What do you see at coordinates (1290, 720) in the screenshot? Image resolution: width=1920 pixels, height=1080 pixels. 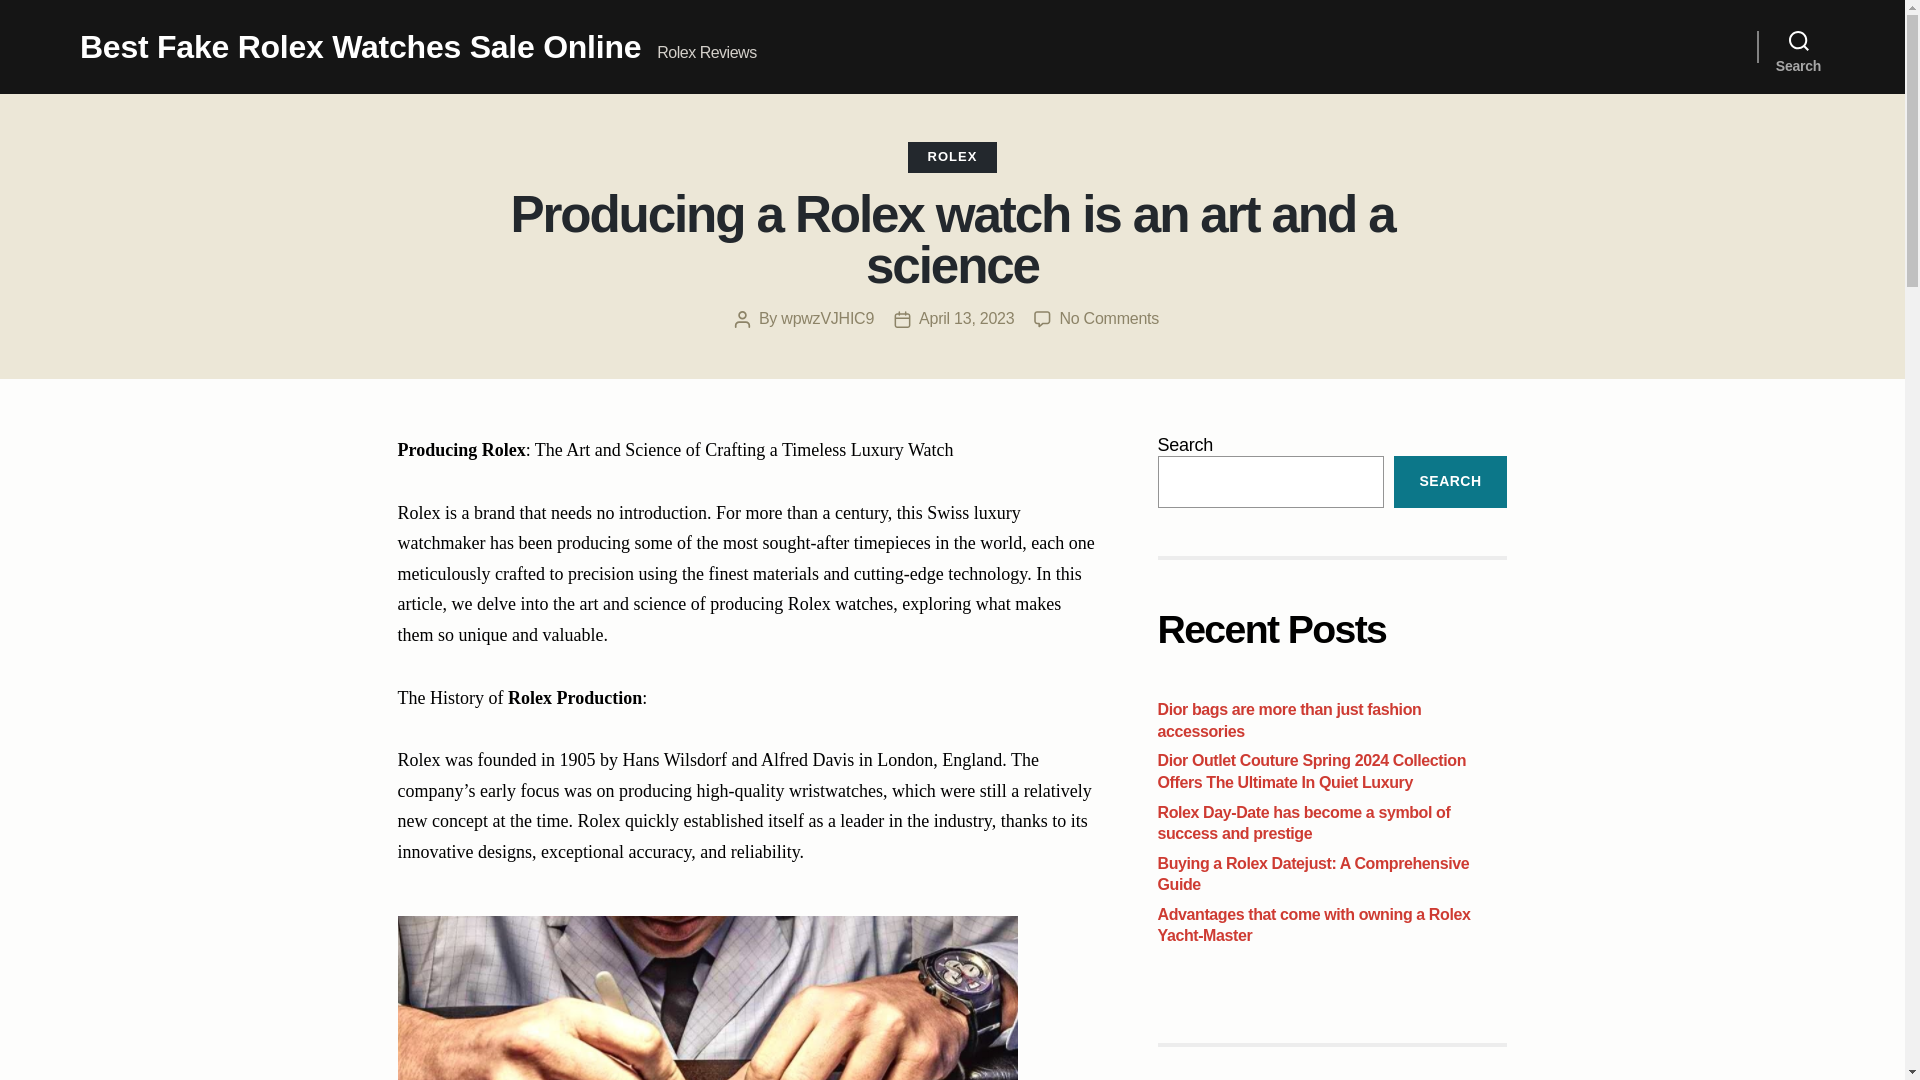 I see `Dior bags are more than just fashion accessories` at bounding box center [1290, 720].